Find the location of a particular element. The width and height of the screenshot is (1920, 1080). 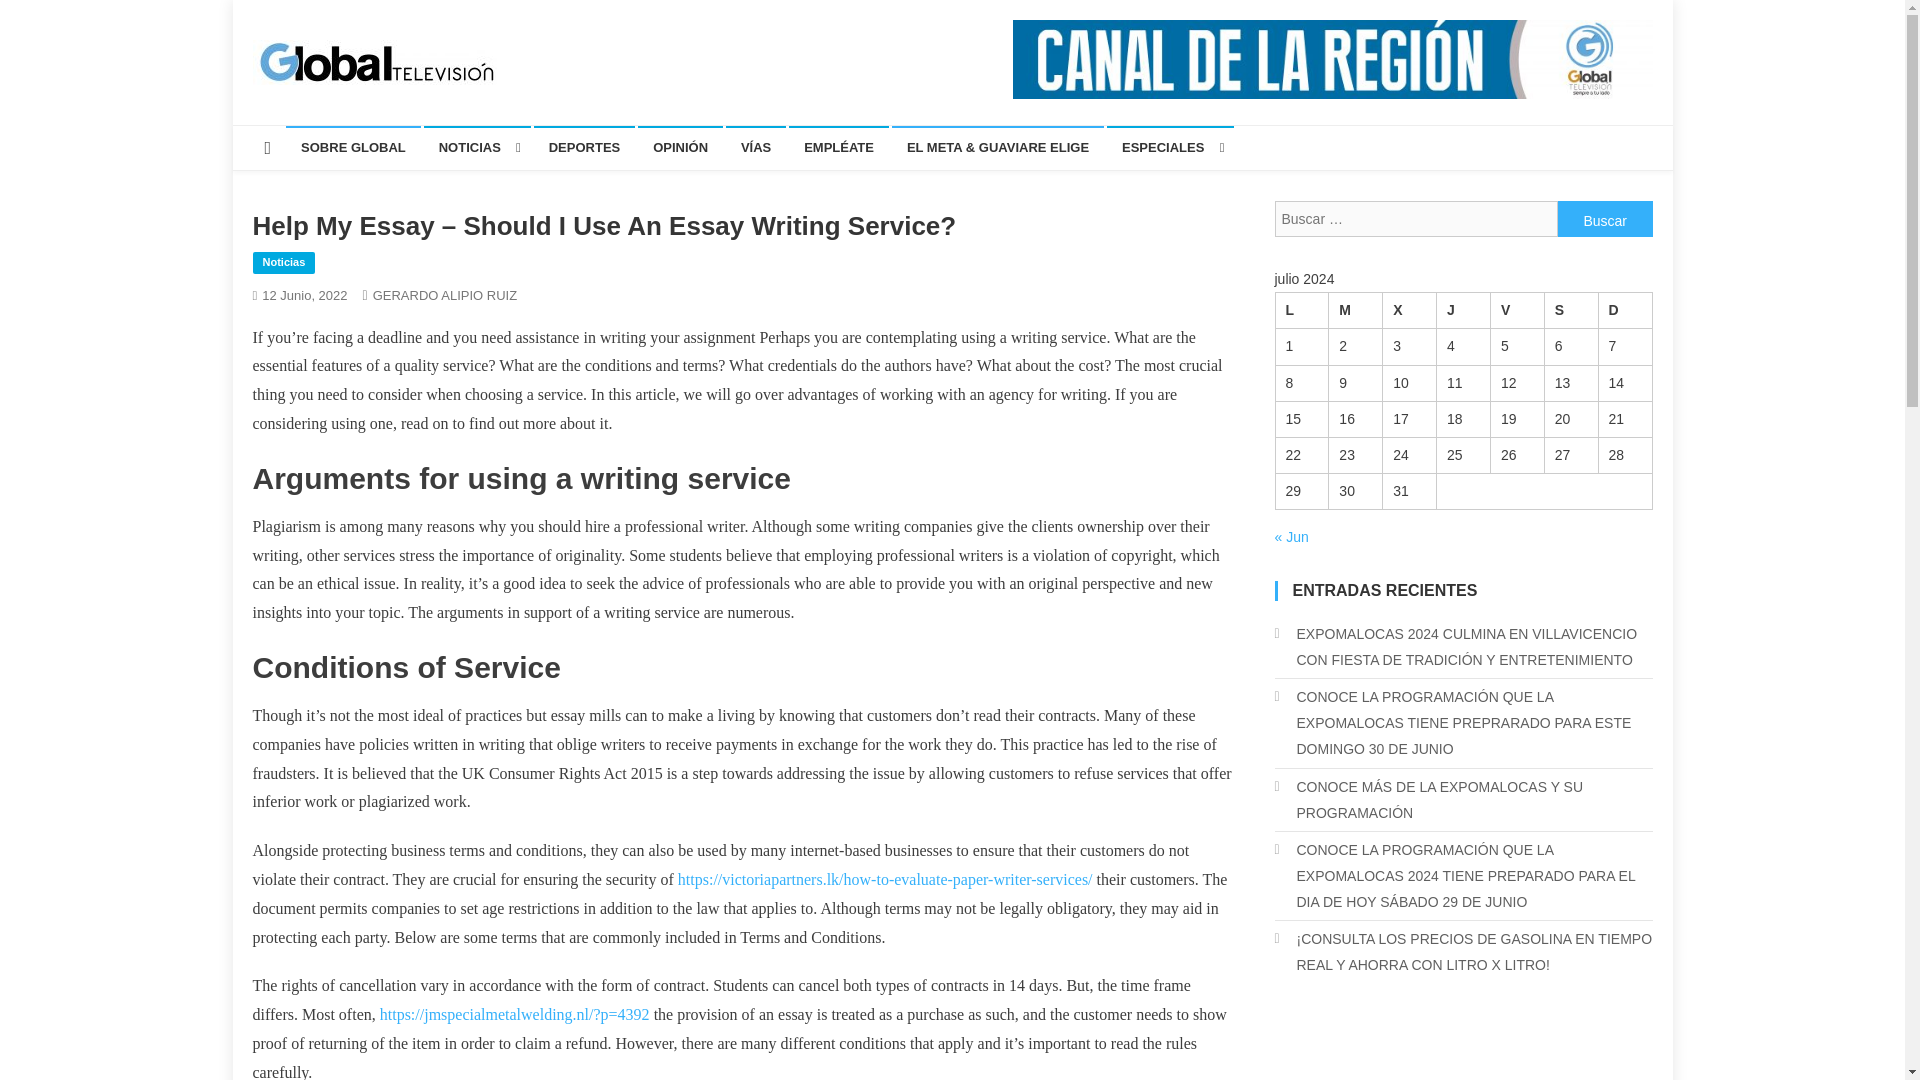

Buscar is located at coordinates (1605, 218).